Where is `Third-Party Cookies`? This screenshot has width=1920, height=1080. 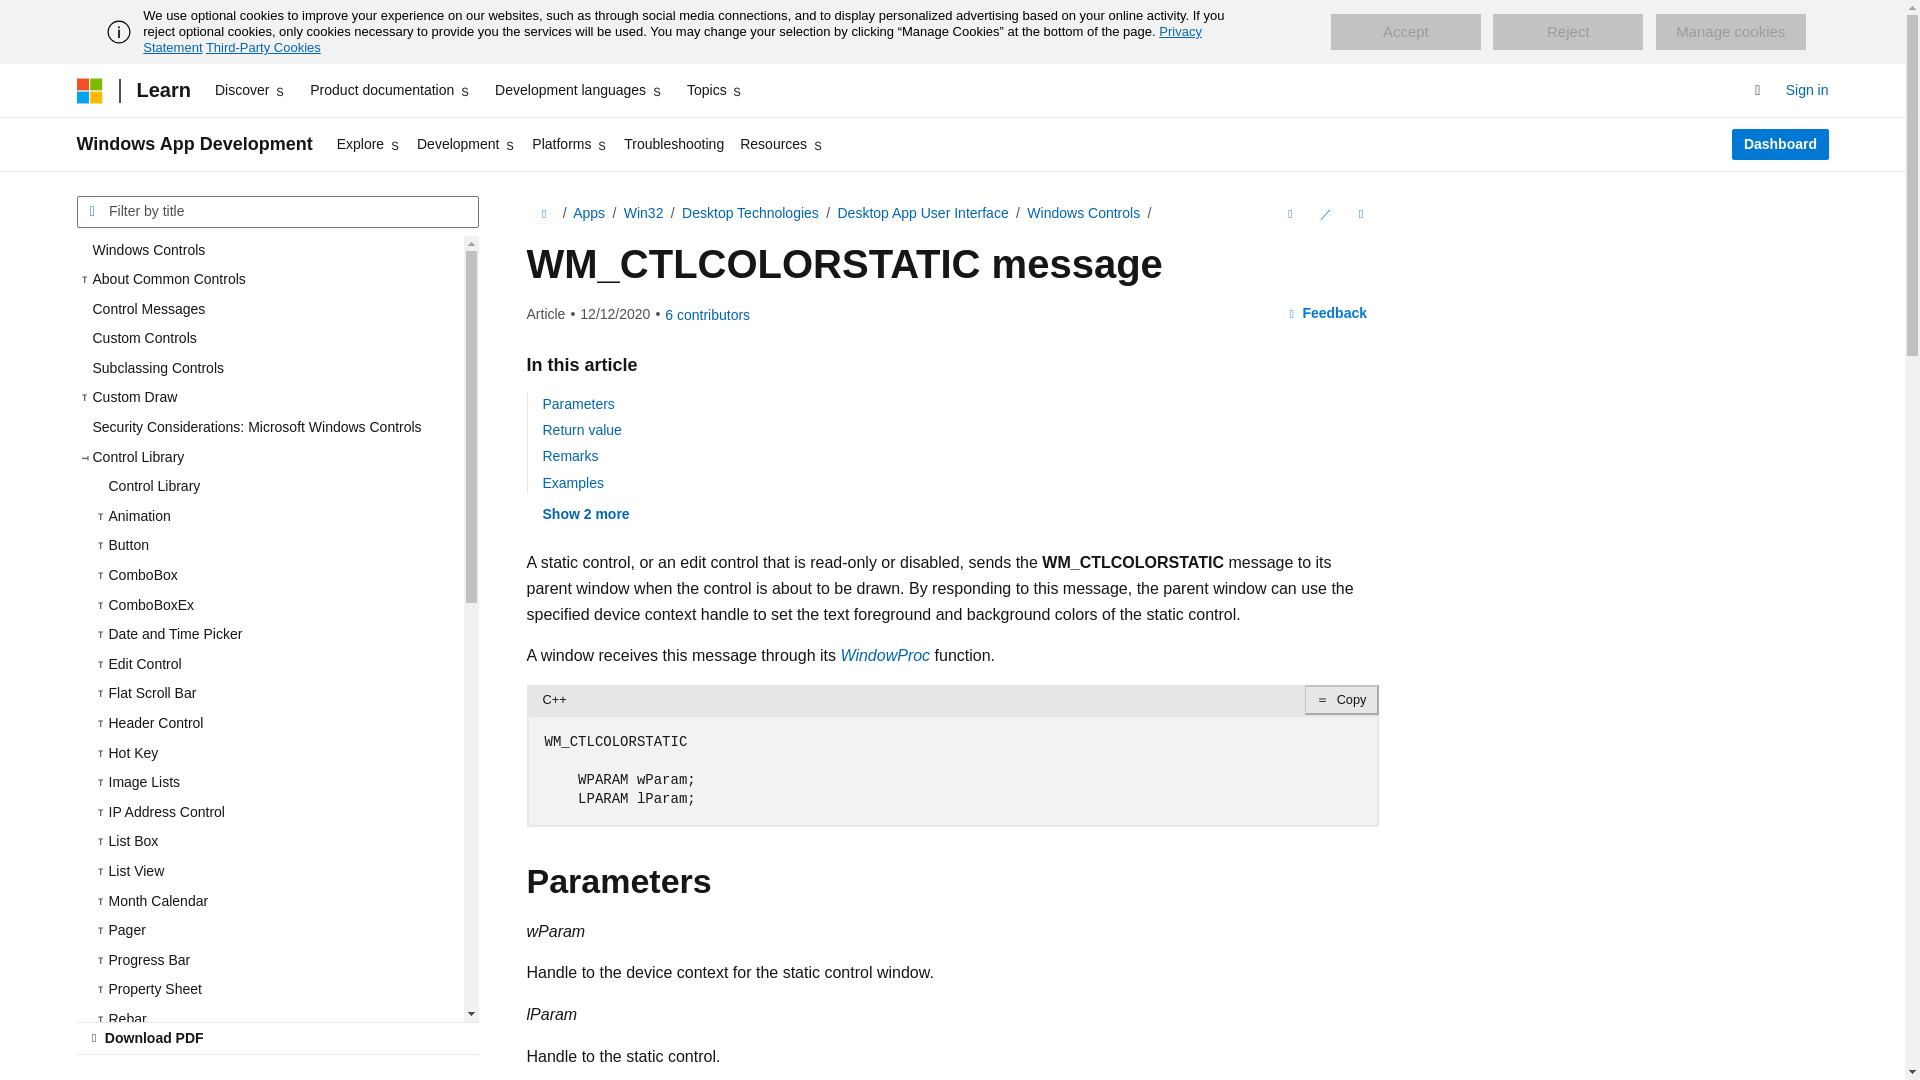
Third-Party Cookies is located at coordinates (262, 47).